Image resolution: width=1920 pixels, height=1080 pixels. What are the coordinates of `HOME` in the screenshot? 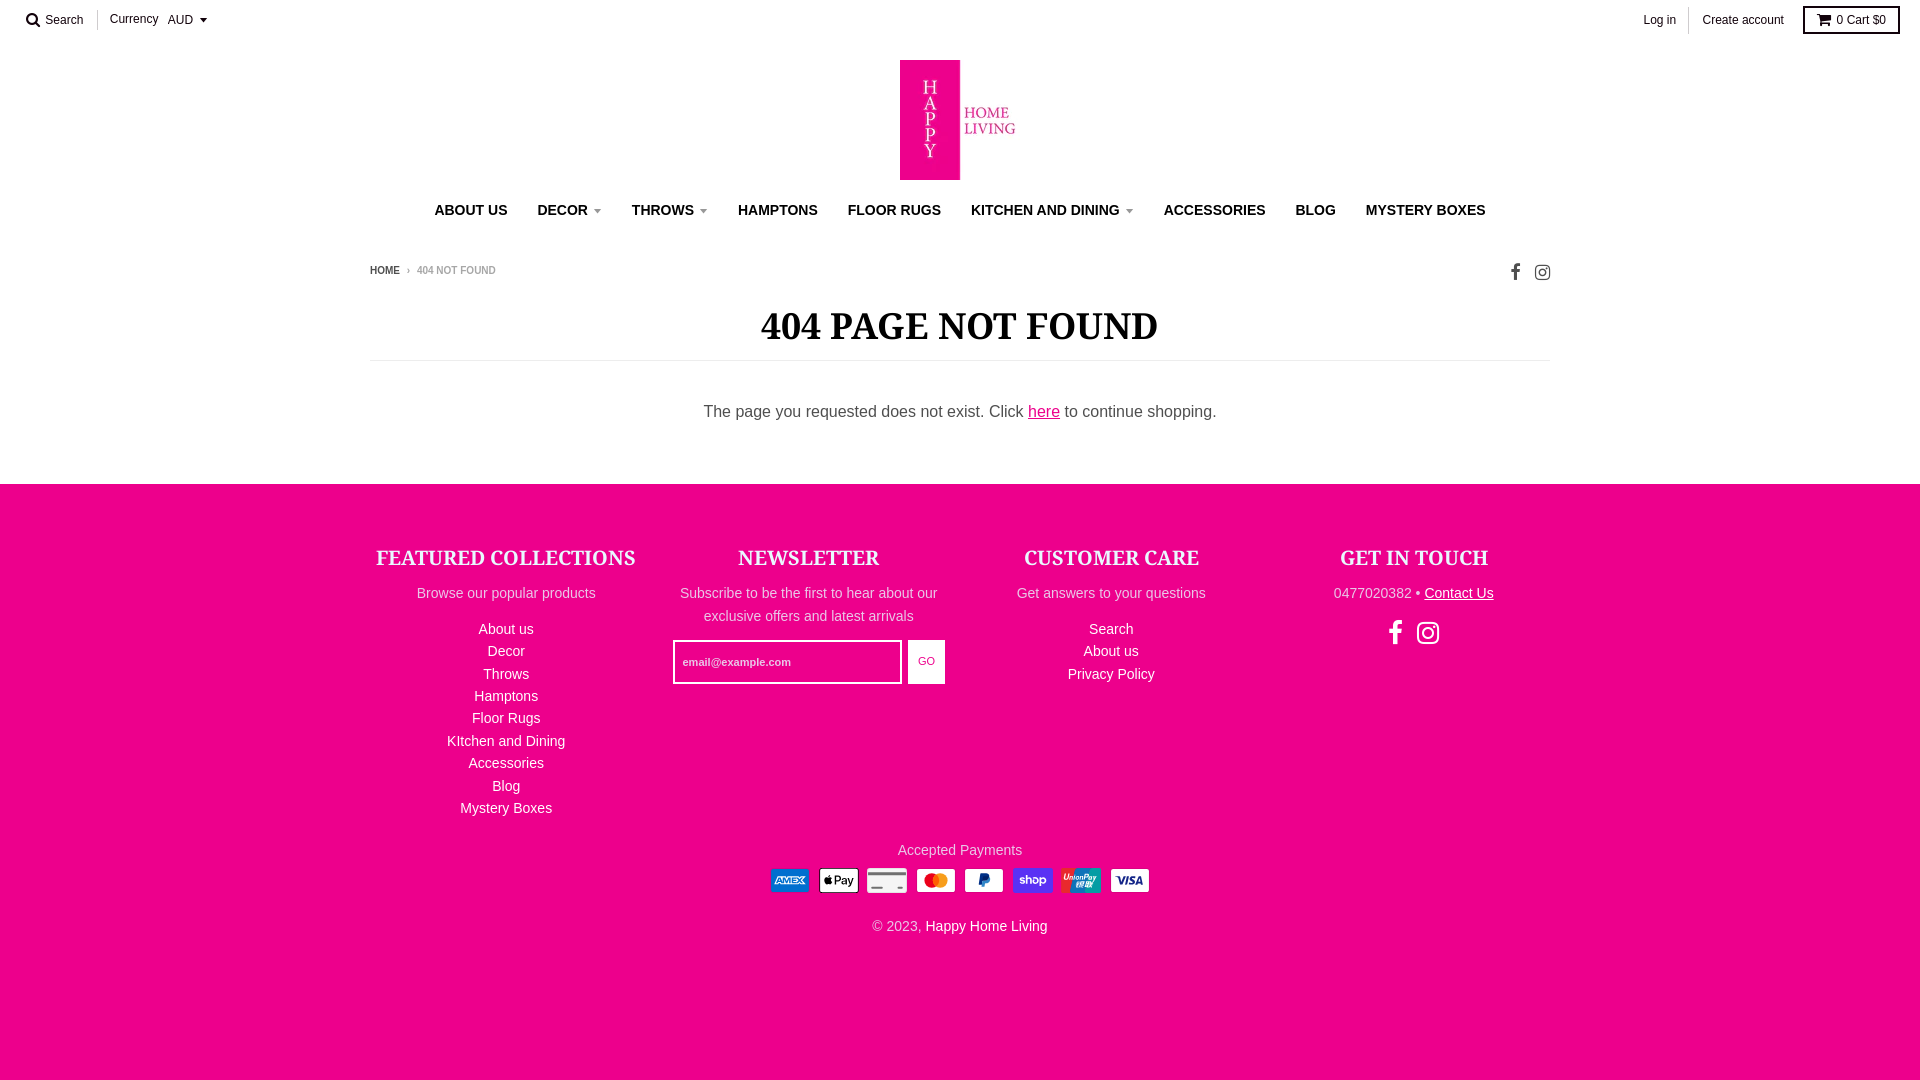 It's located at (385, 270).